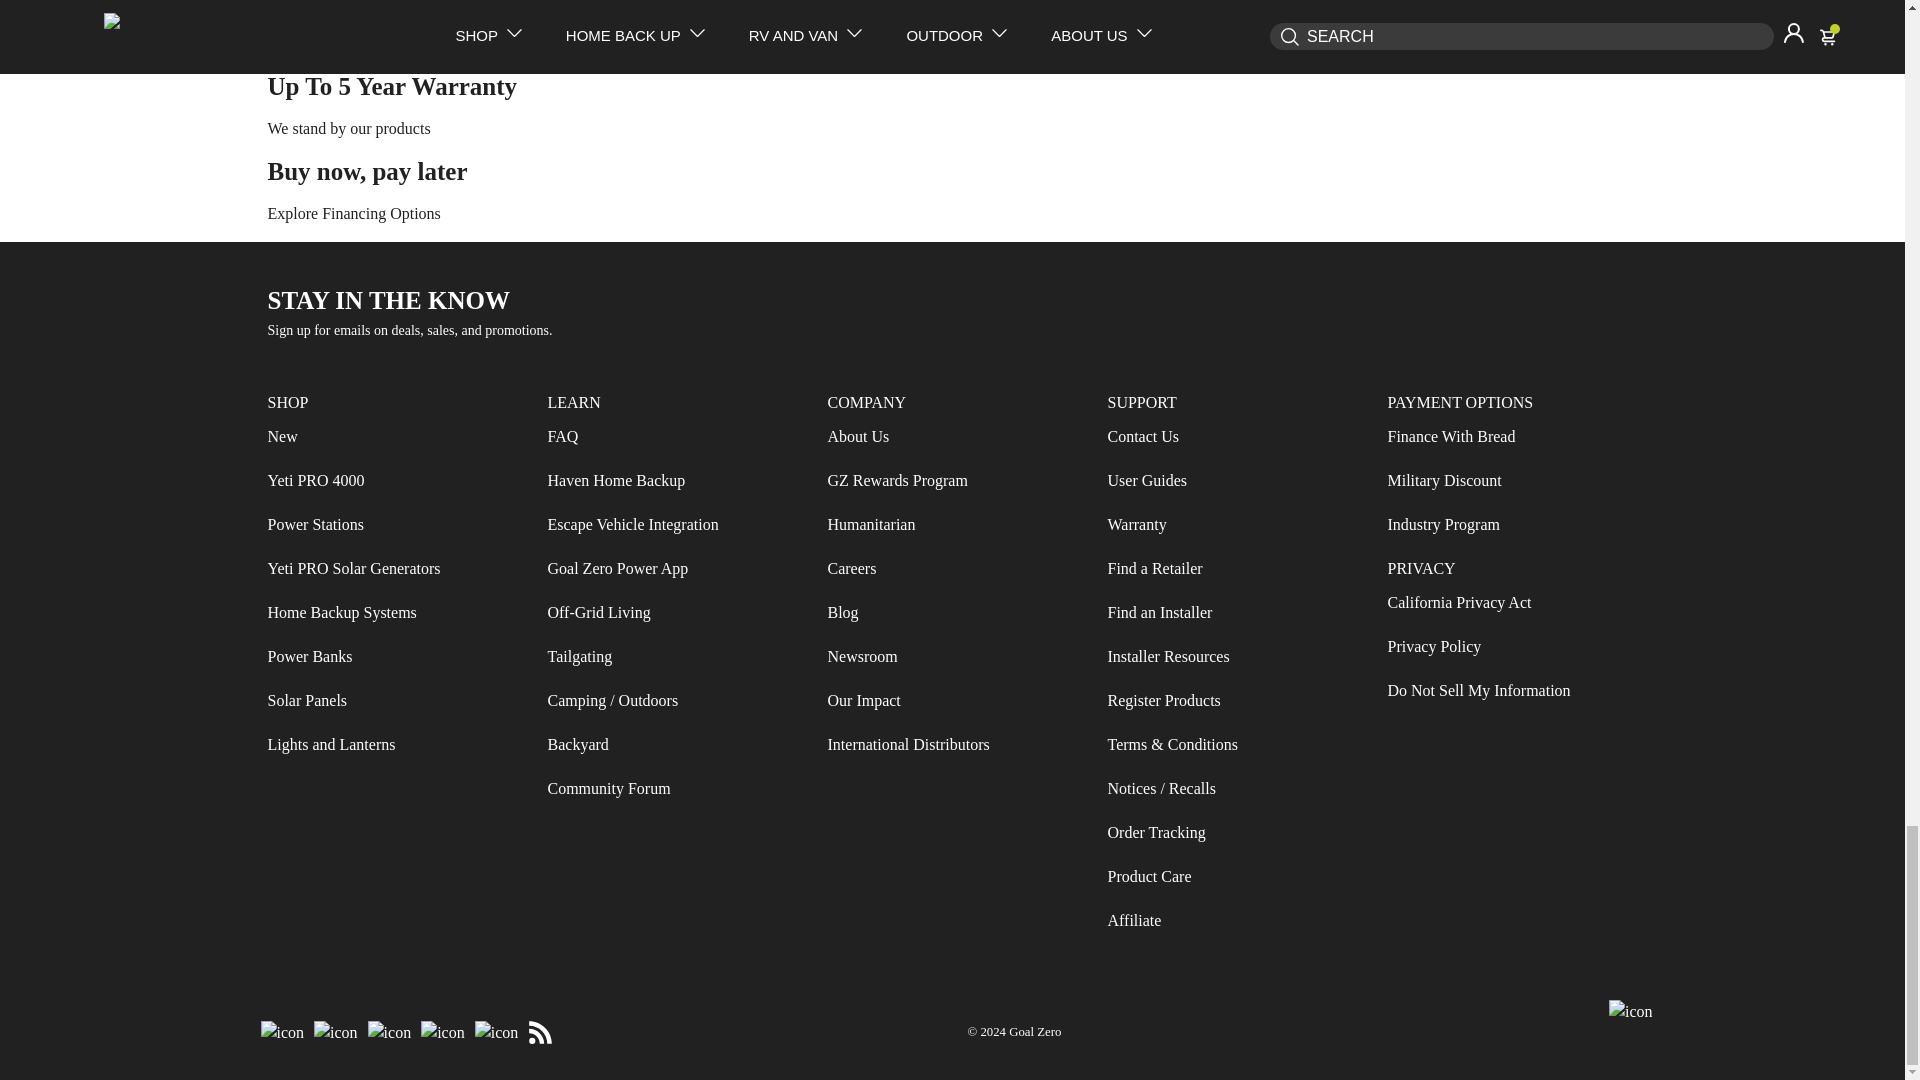  Describe the element at coordinates (336, 1032) in the screenshot. I see `Goal Zero on Instagram` at that location.